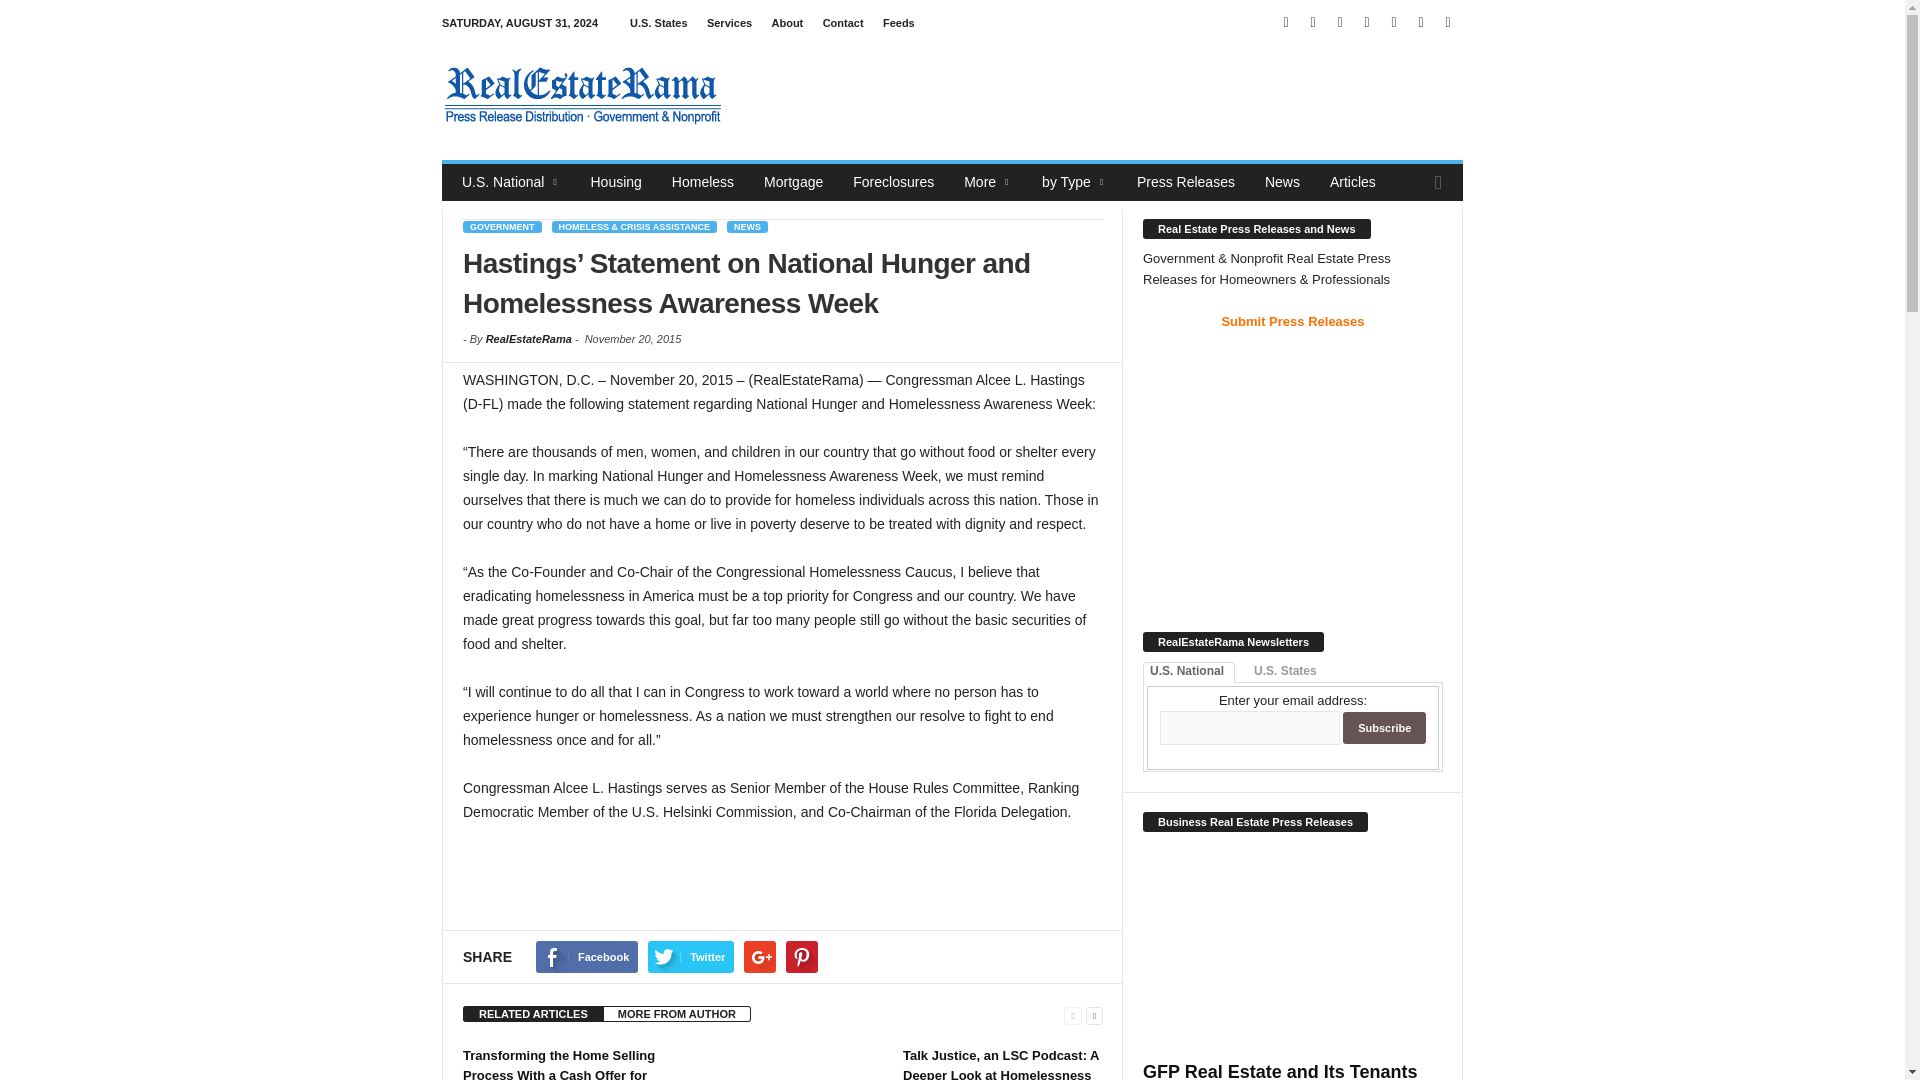 This screenshot has height=1080, width=1920. What do you see at coordinates (1420, 22) in the screenshot?
I see `Twitter` at bounding box center [1420, 22].